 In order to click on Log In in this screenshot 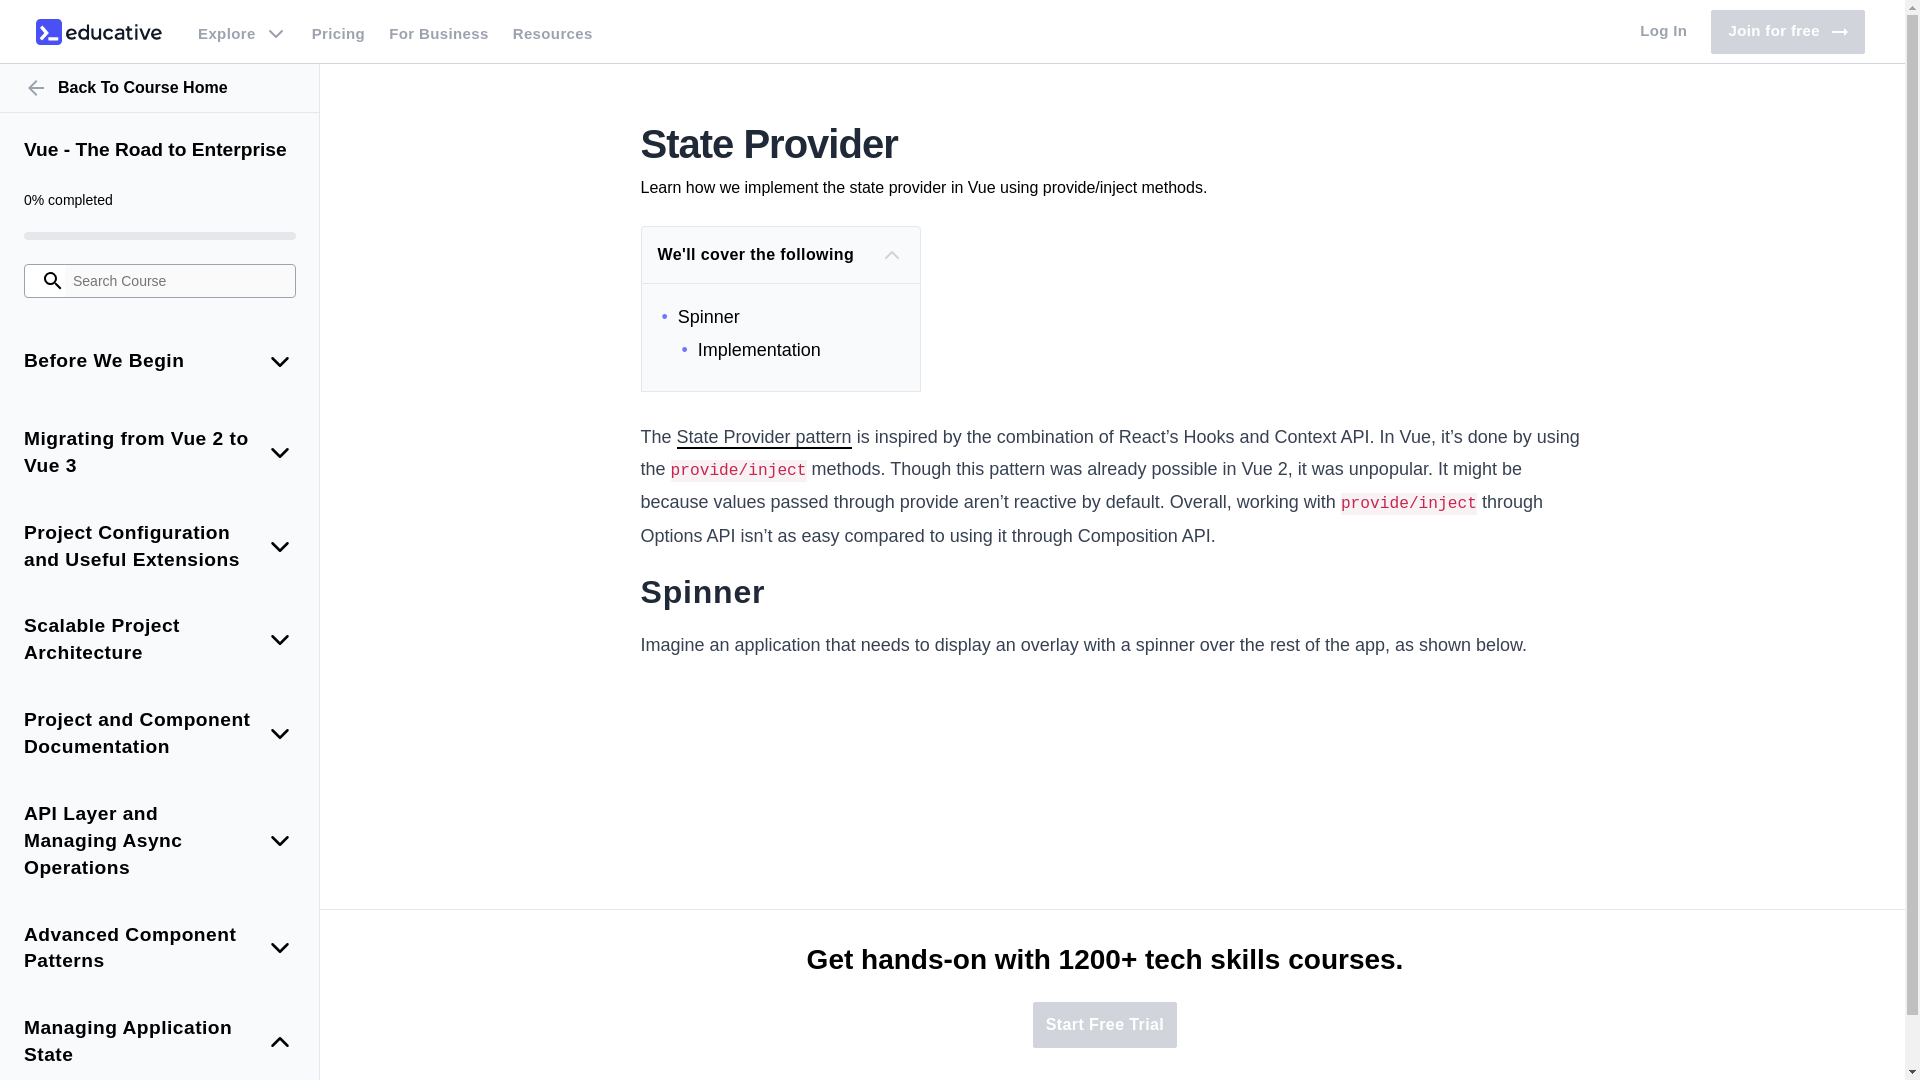, I will do `click(1787, 32)`.